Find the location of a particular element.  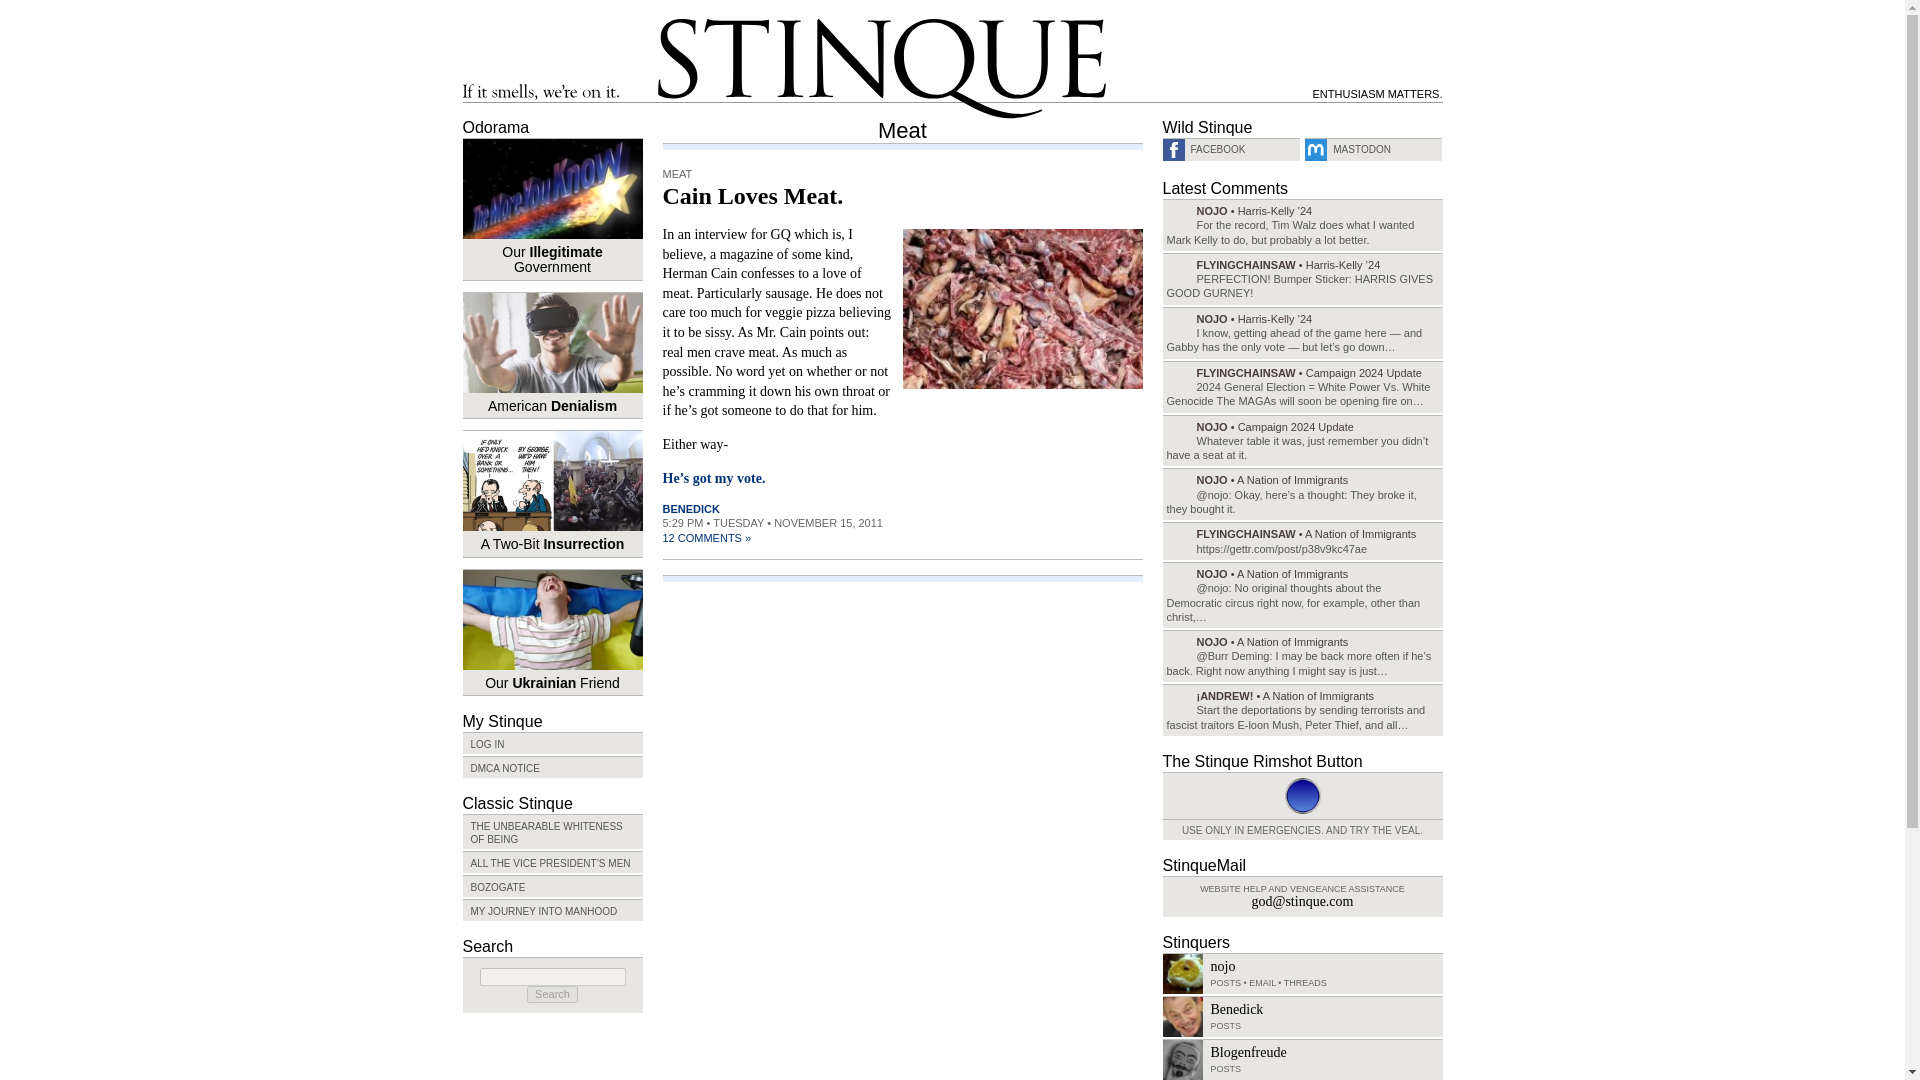

MY JOURNEY INTO MANHOOD is located at coordinates (552, 910).